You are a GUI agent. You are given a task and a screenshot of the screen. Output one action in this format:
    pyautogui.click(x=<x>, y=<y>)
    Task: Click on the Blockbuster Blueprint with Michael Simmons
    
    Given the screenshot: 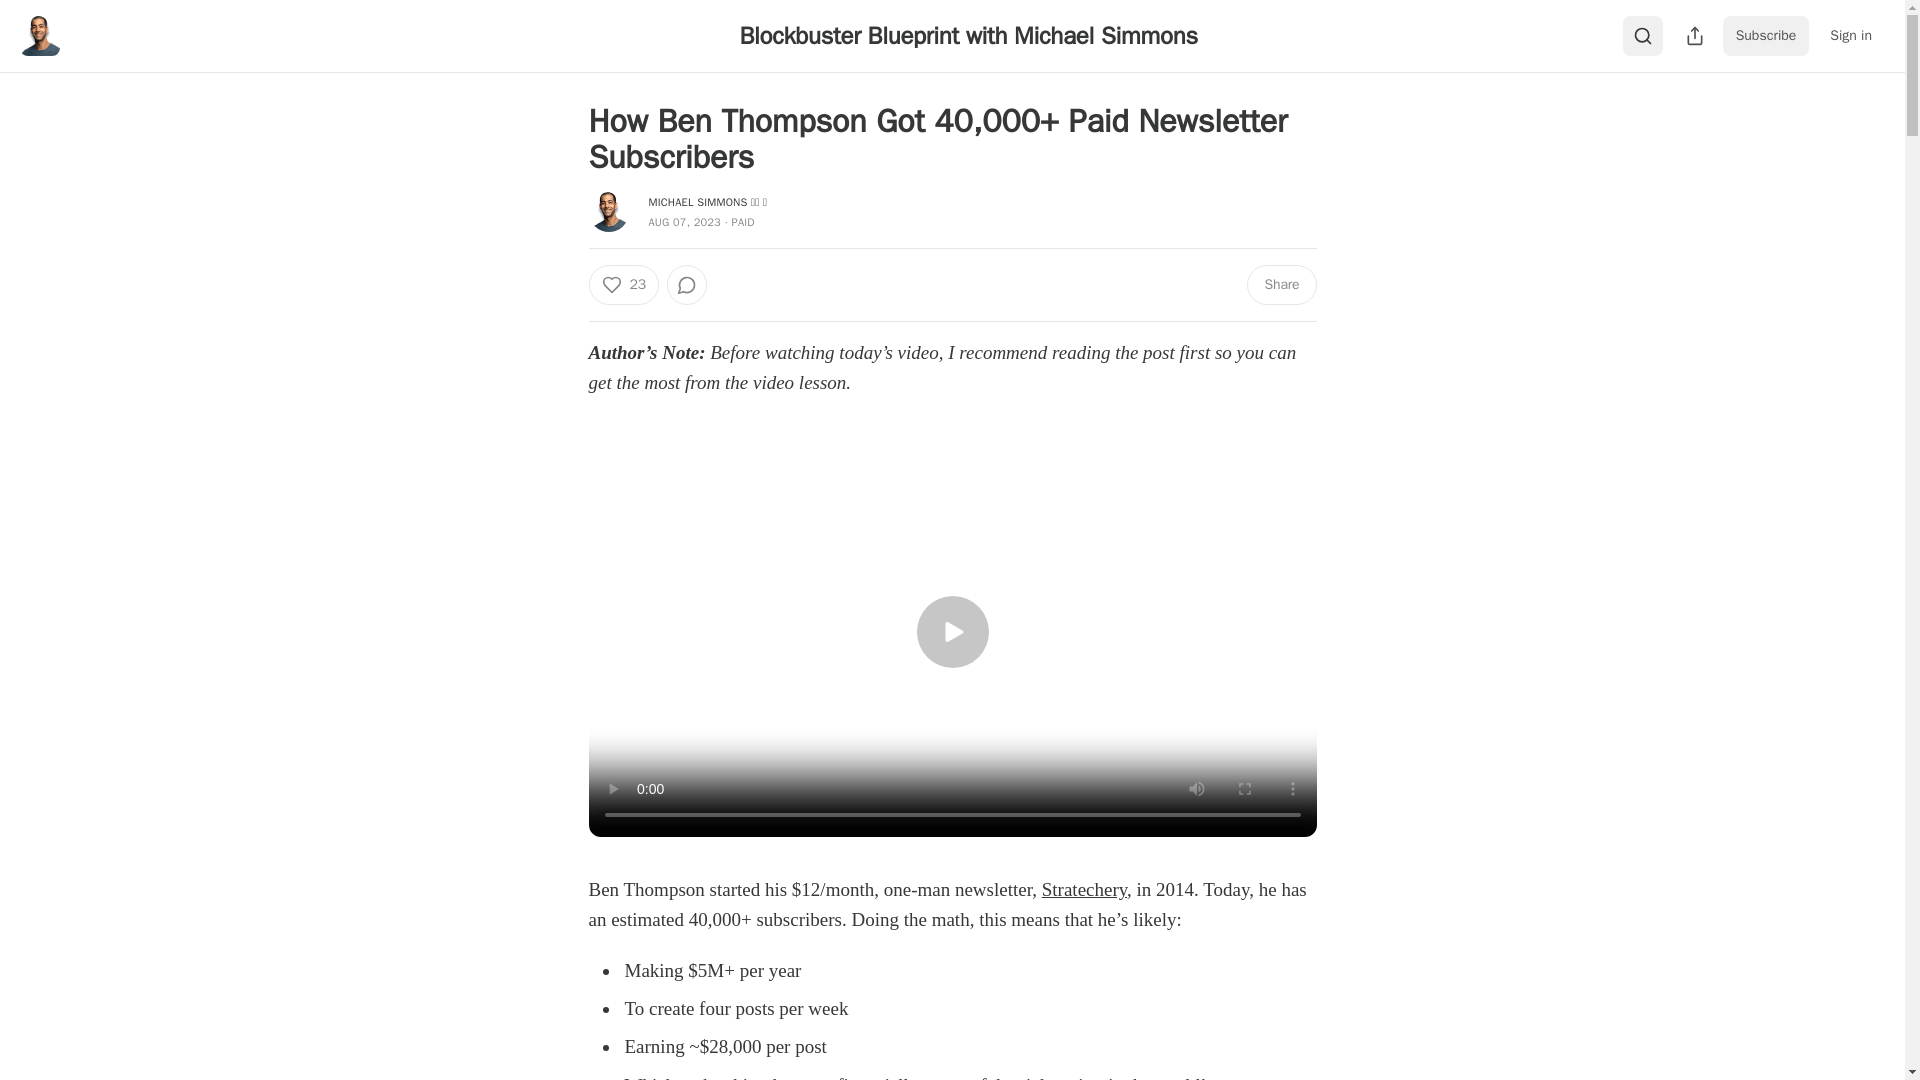 What is the action you would take?
    pyautogui.click(x=968, y=35)
    